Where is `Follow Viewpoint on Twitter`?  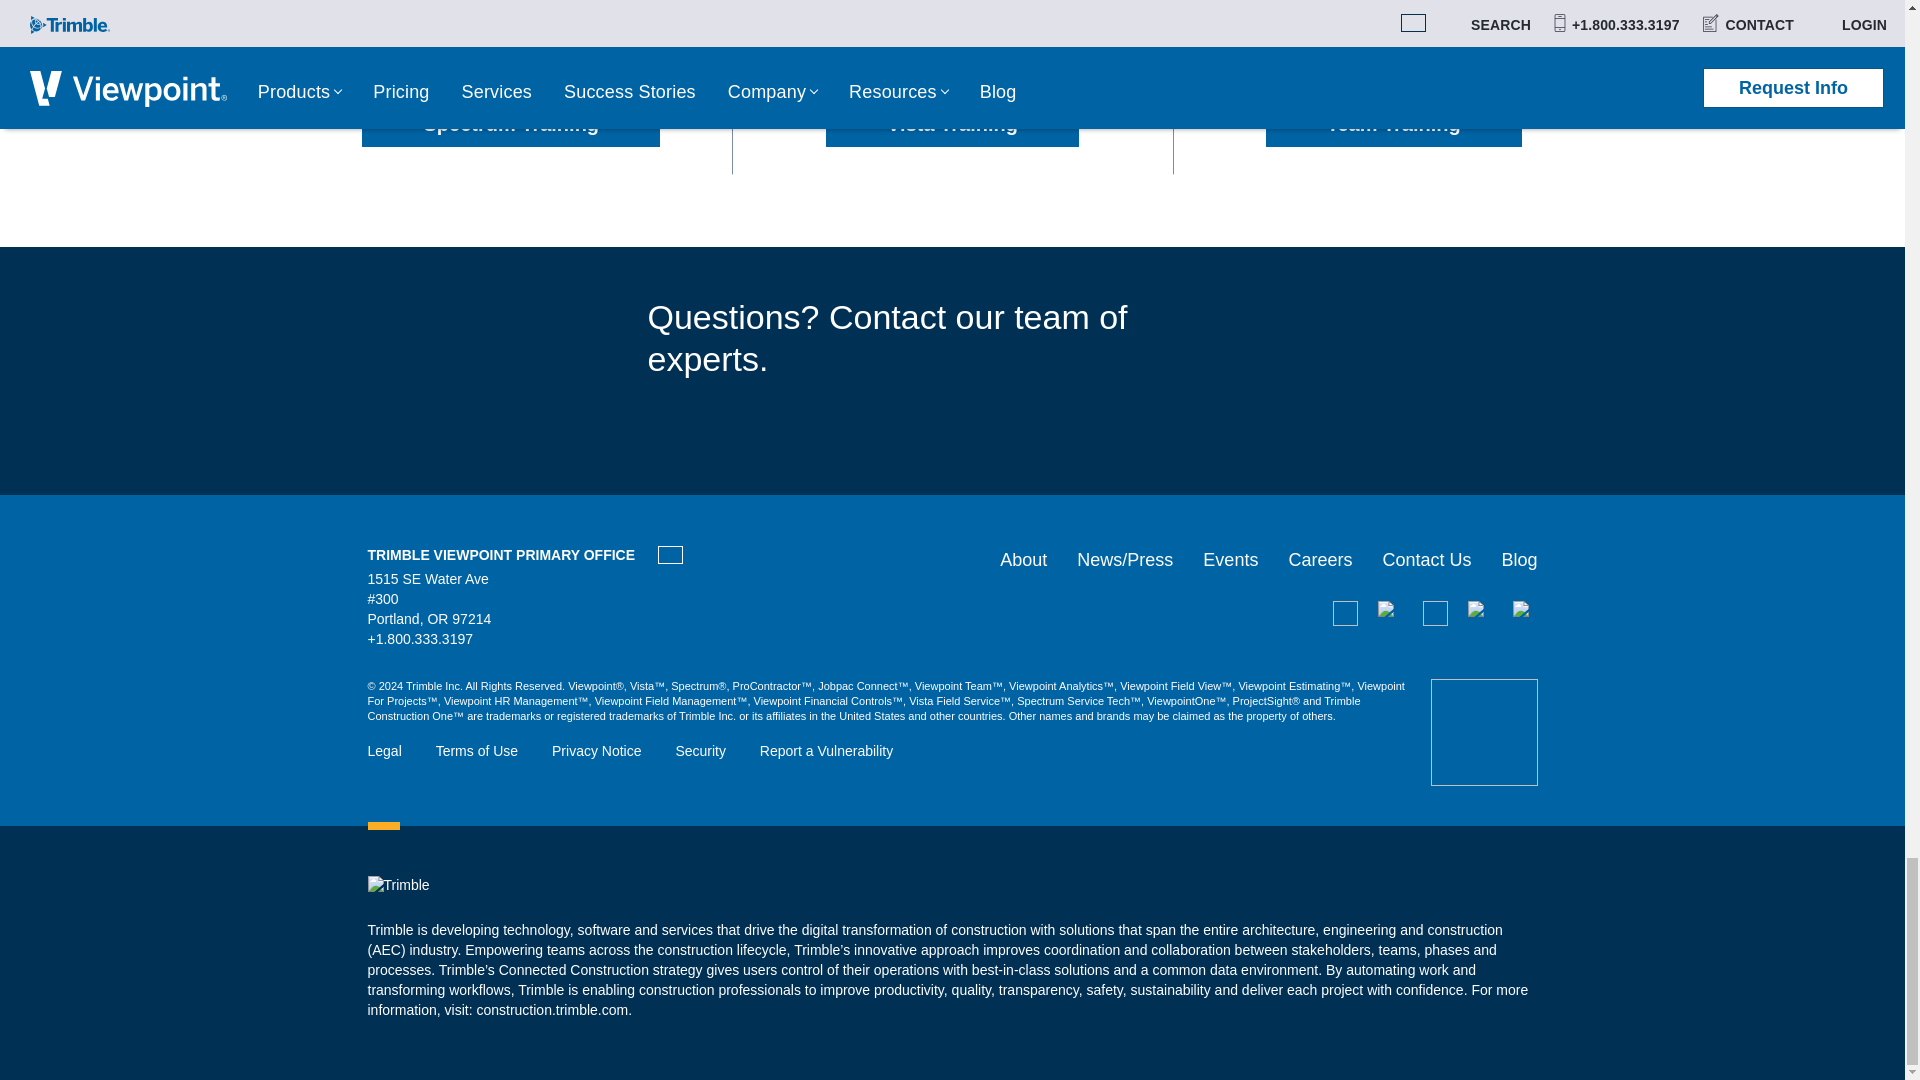
Follow Viewpoint on Twitter is located at coordinates (1524, 613).